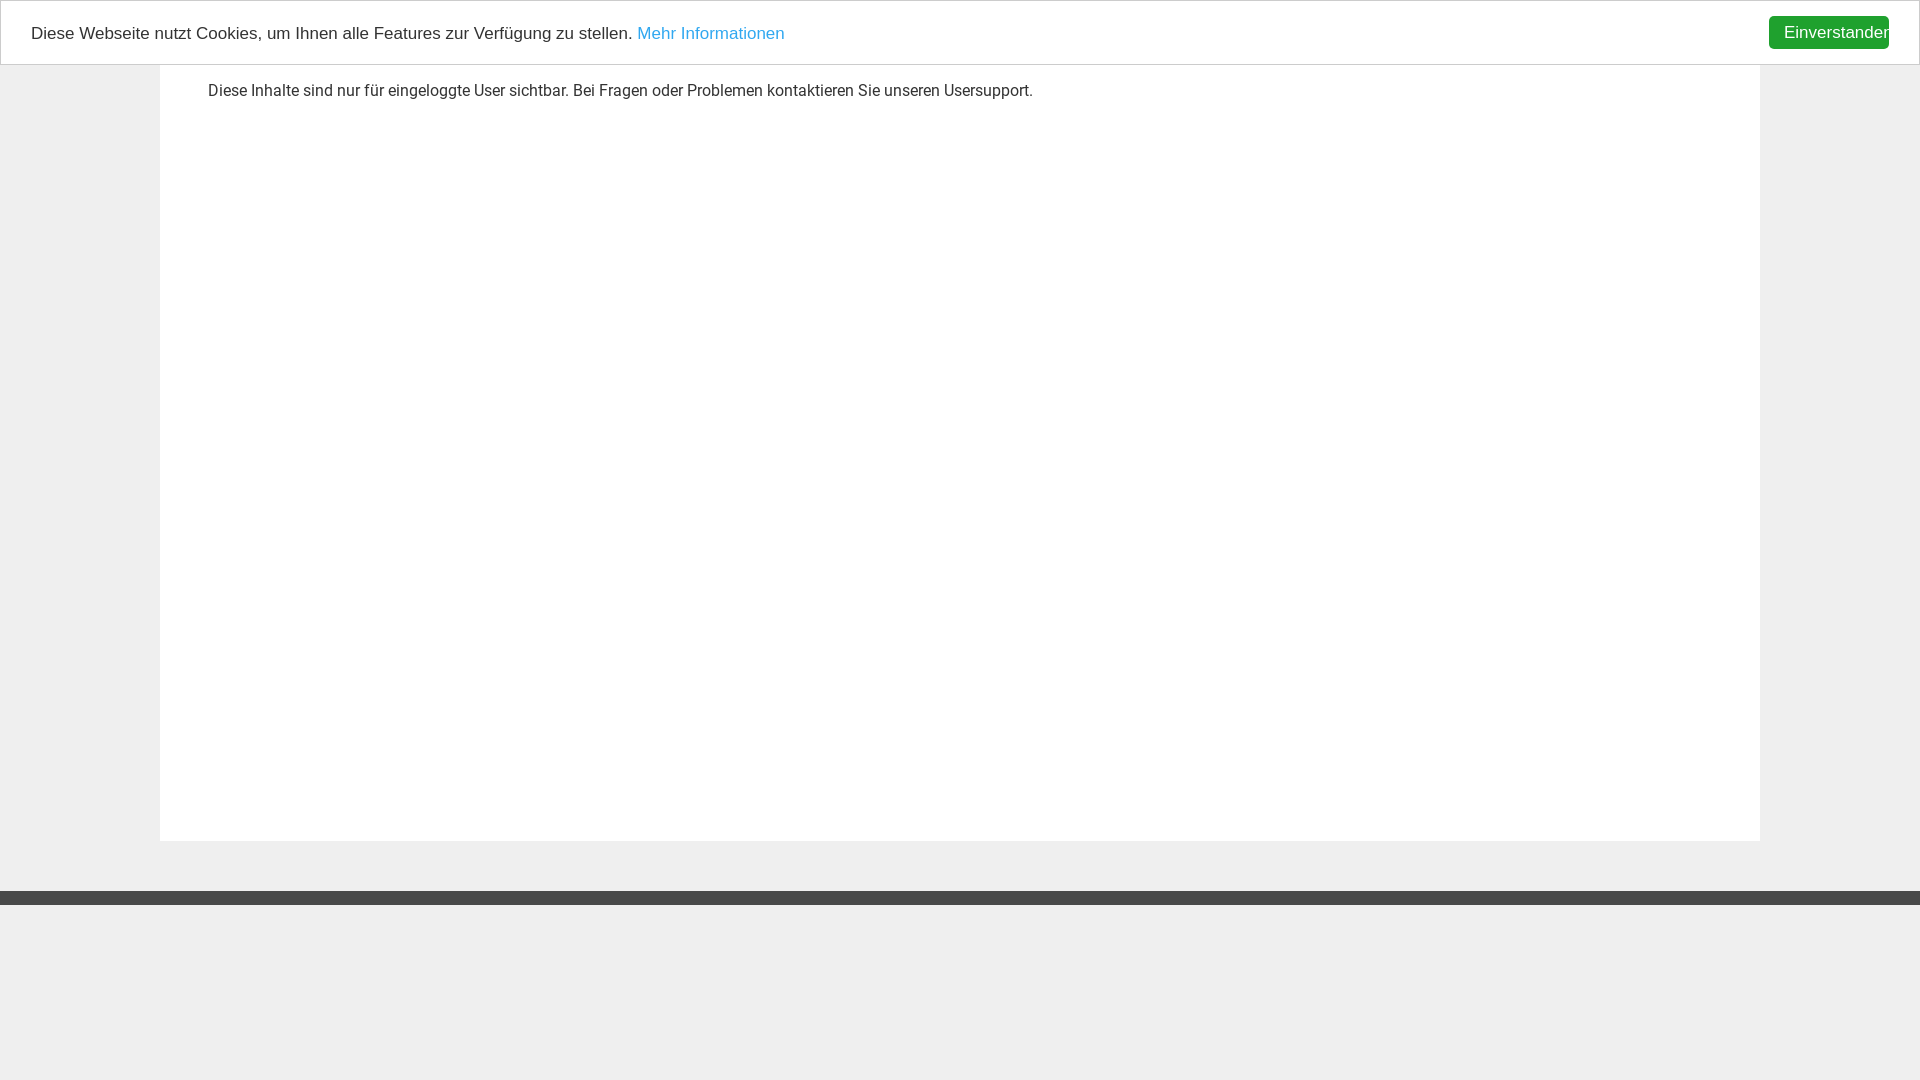 Image resolution: width=1920 pixels, height=1080 pixels. Describe the element at coordinates (1600, 18) in the screenshot. I see `Login` at that location.